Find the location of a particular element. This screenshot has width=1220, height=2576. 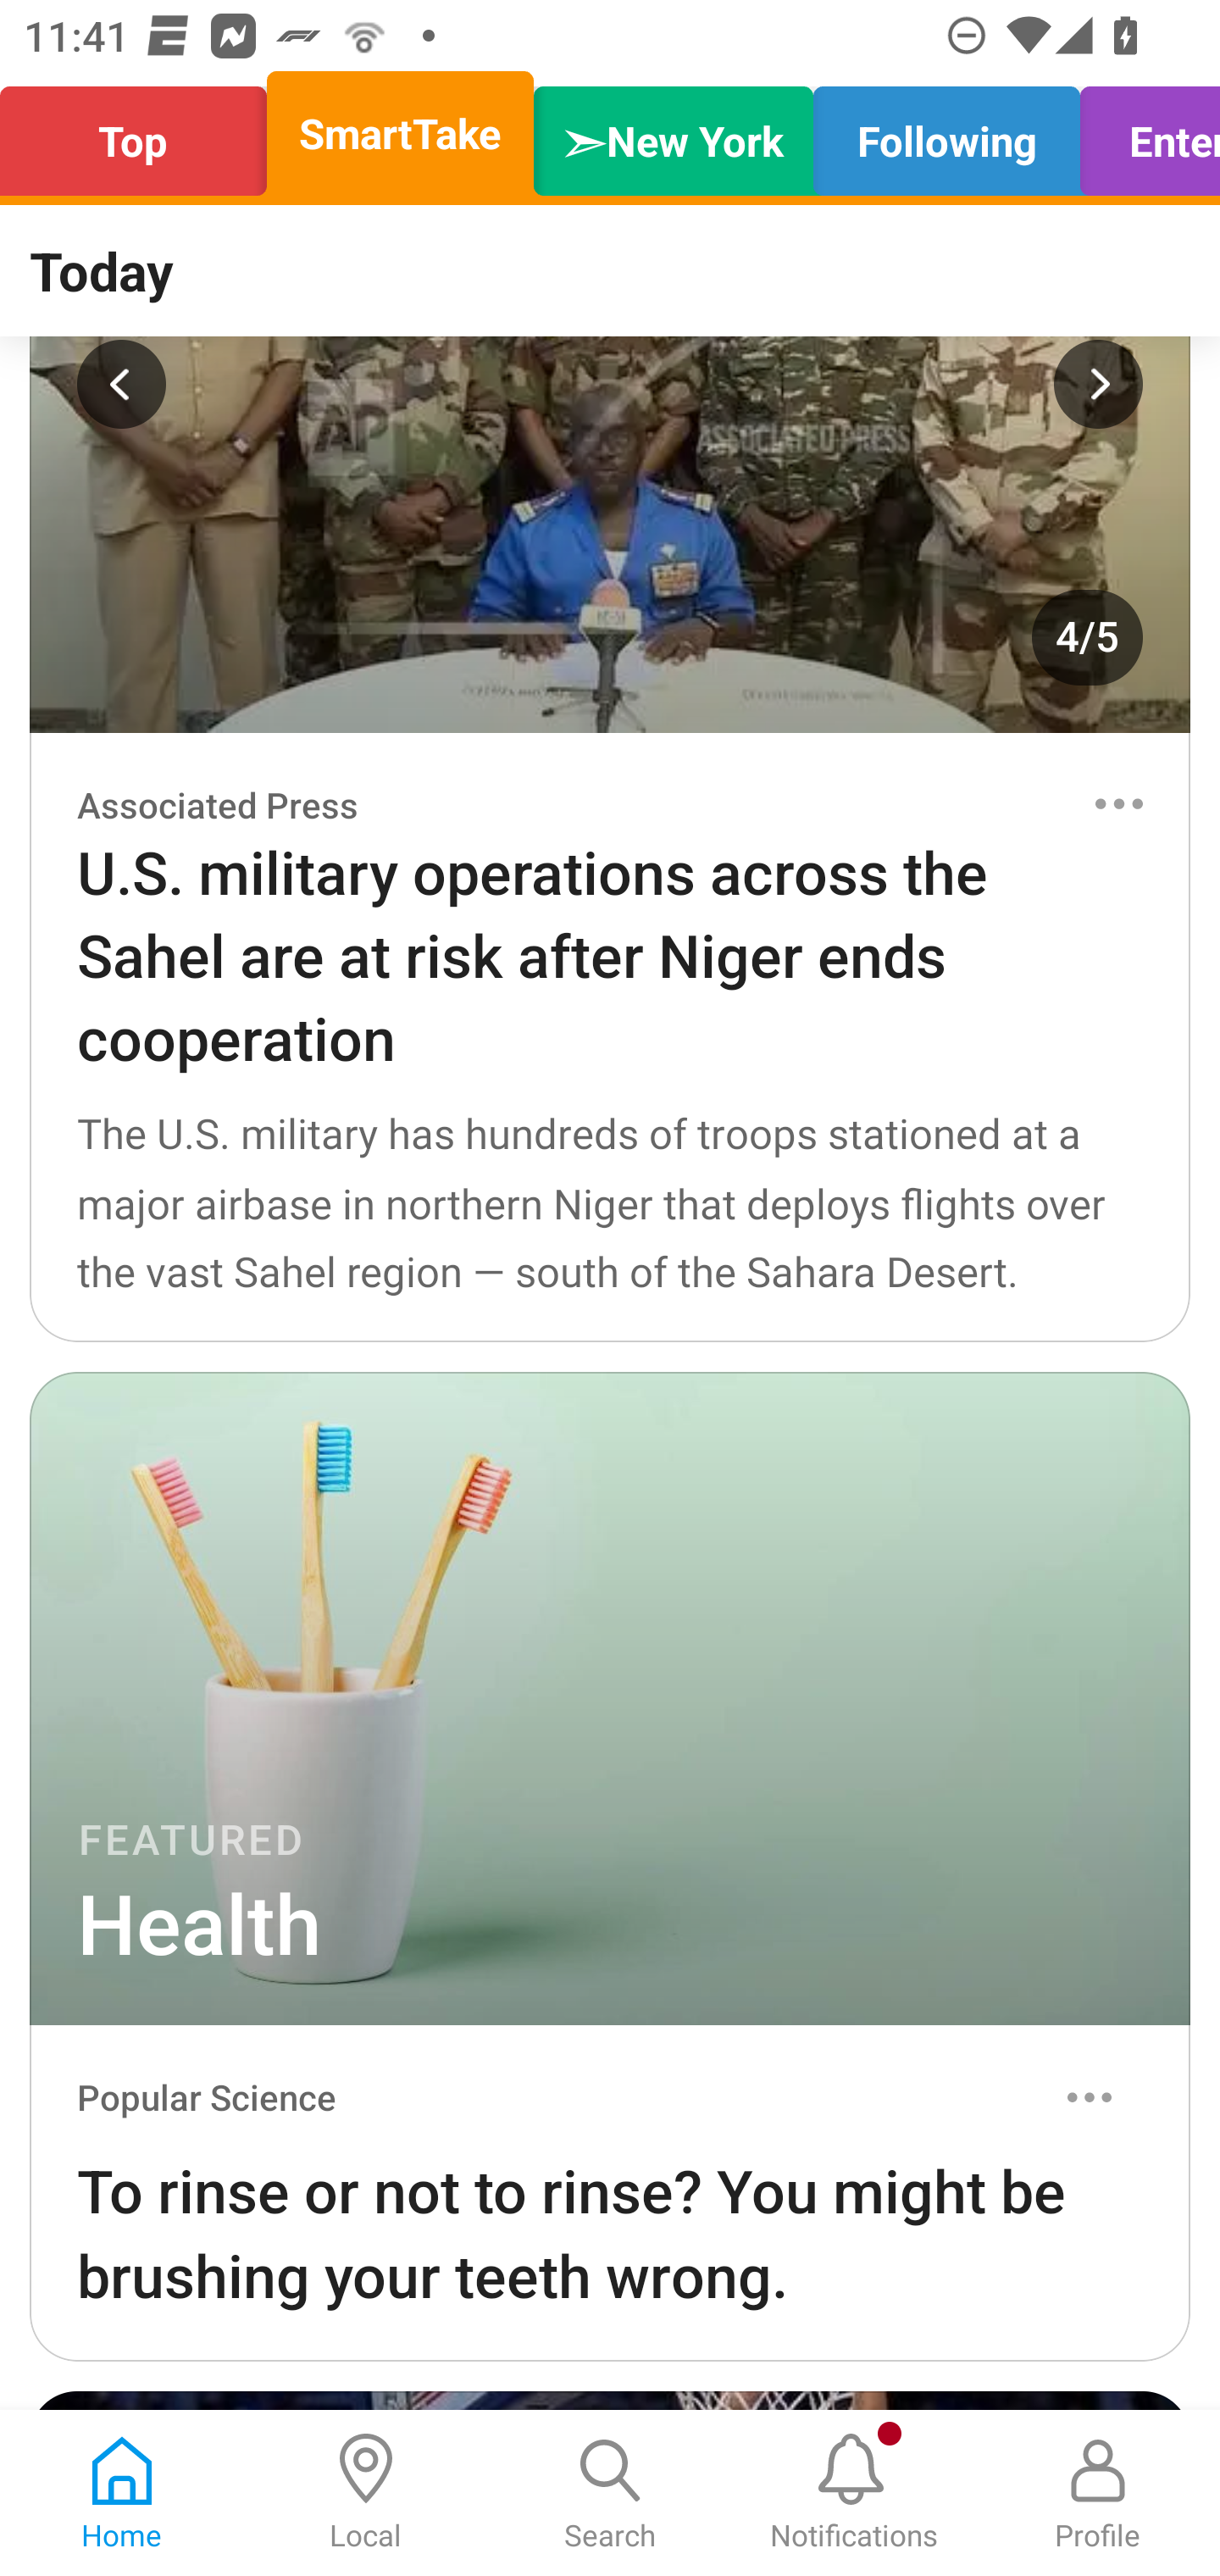

SmartTake is located at coordinates (400, 134).